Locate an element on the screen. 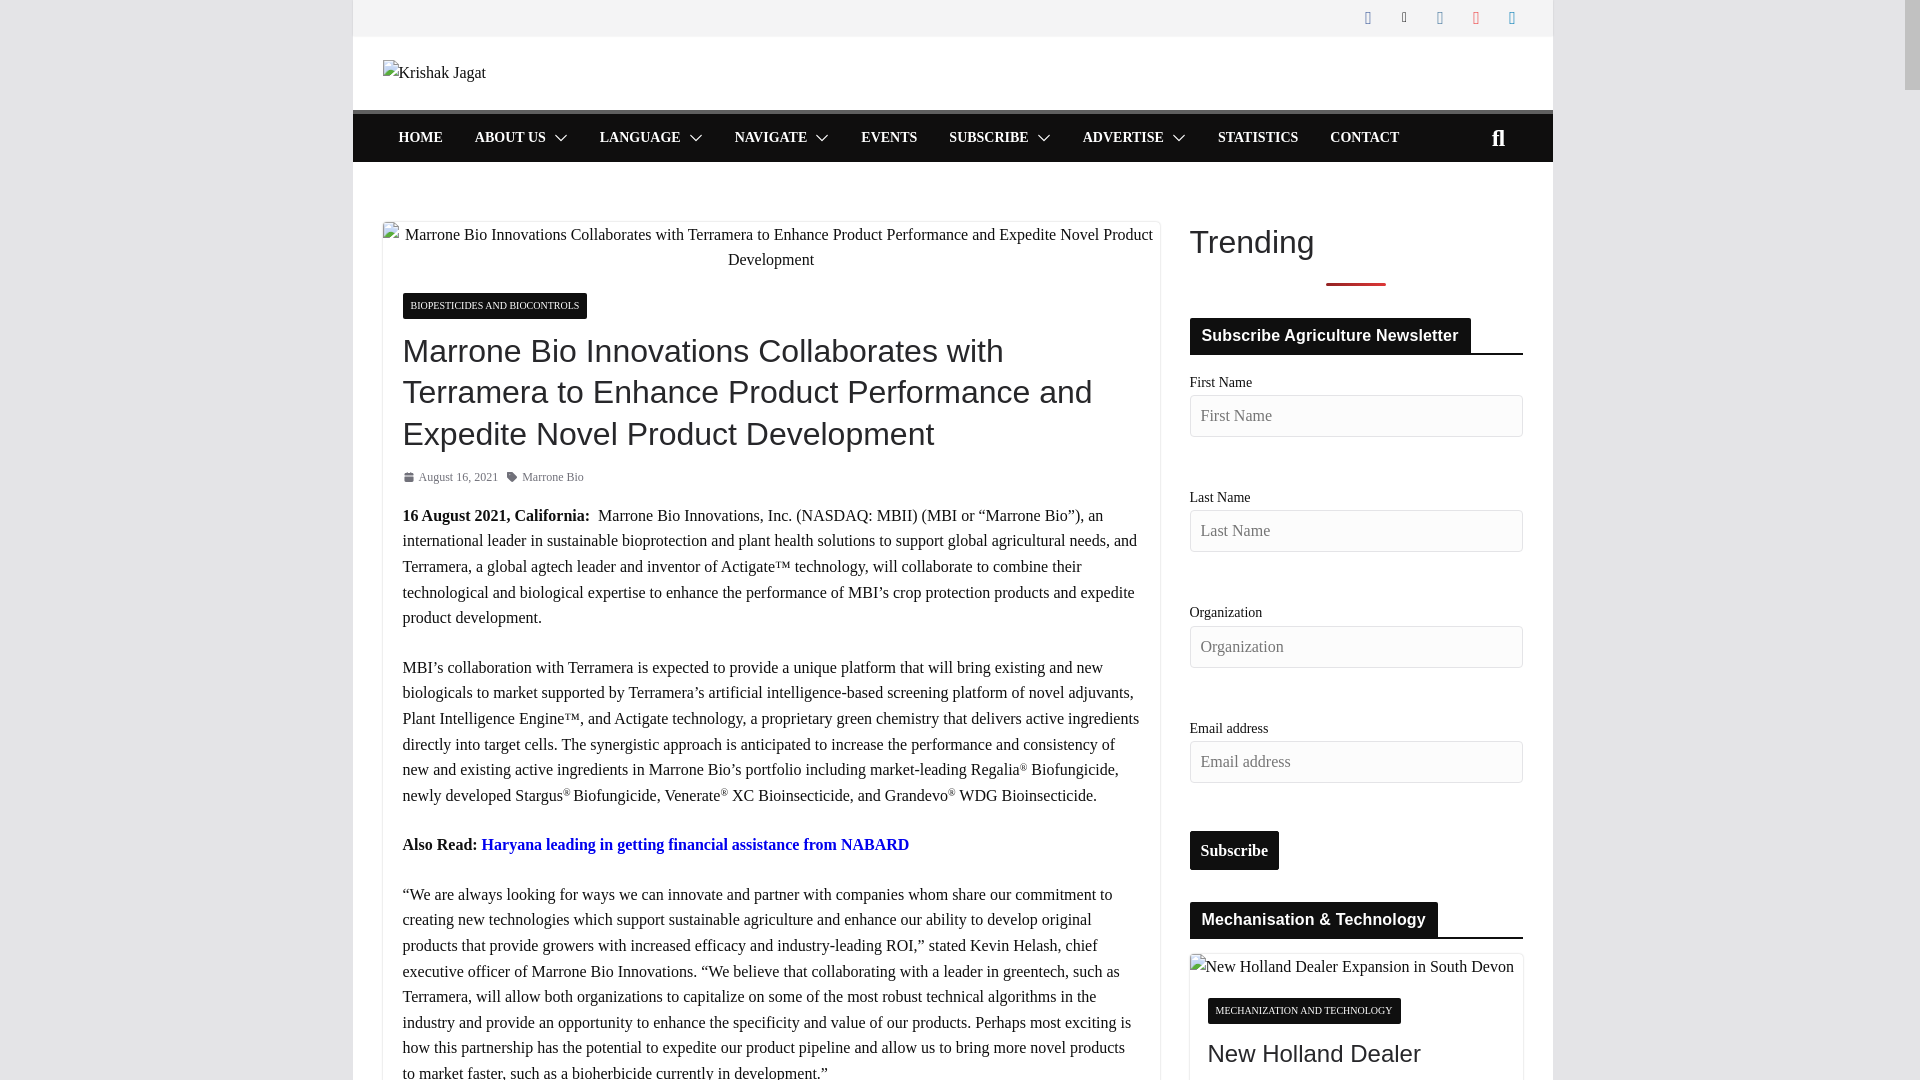 This screenshot has width=1920, height=1080. Subscribe is located at coordinates (1235, 850).